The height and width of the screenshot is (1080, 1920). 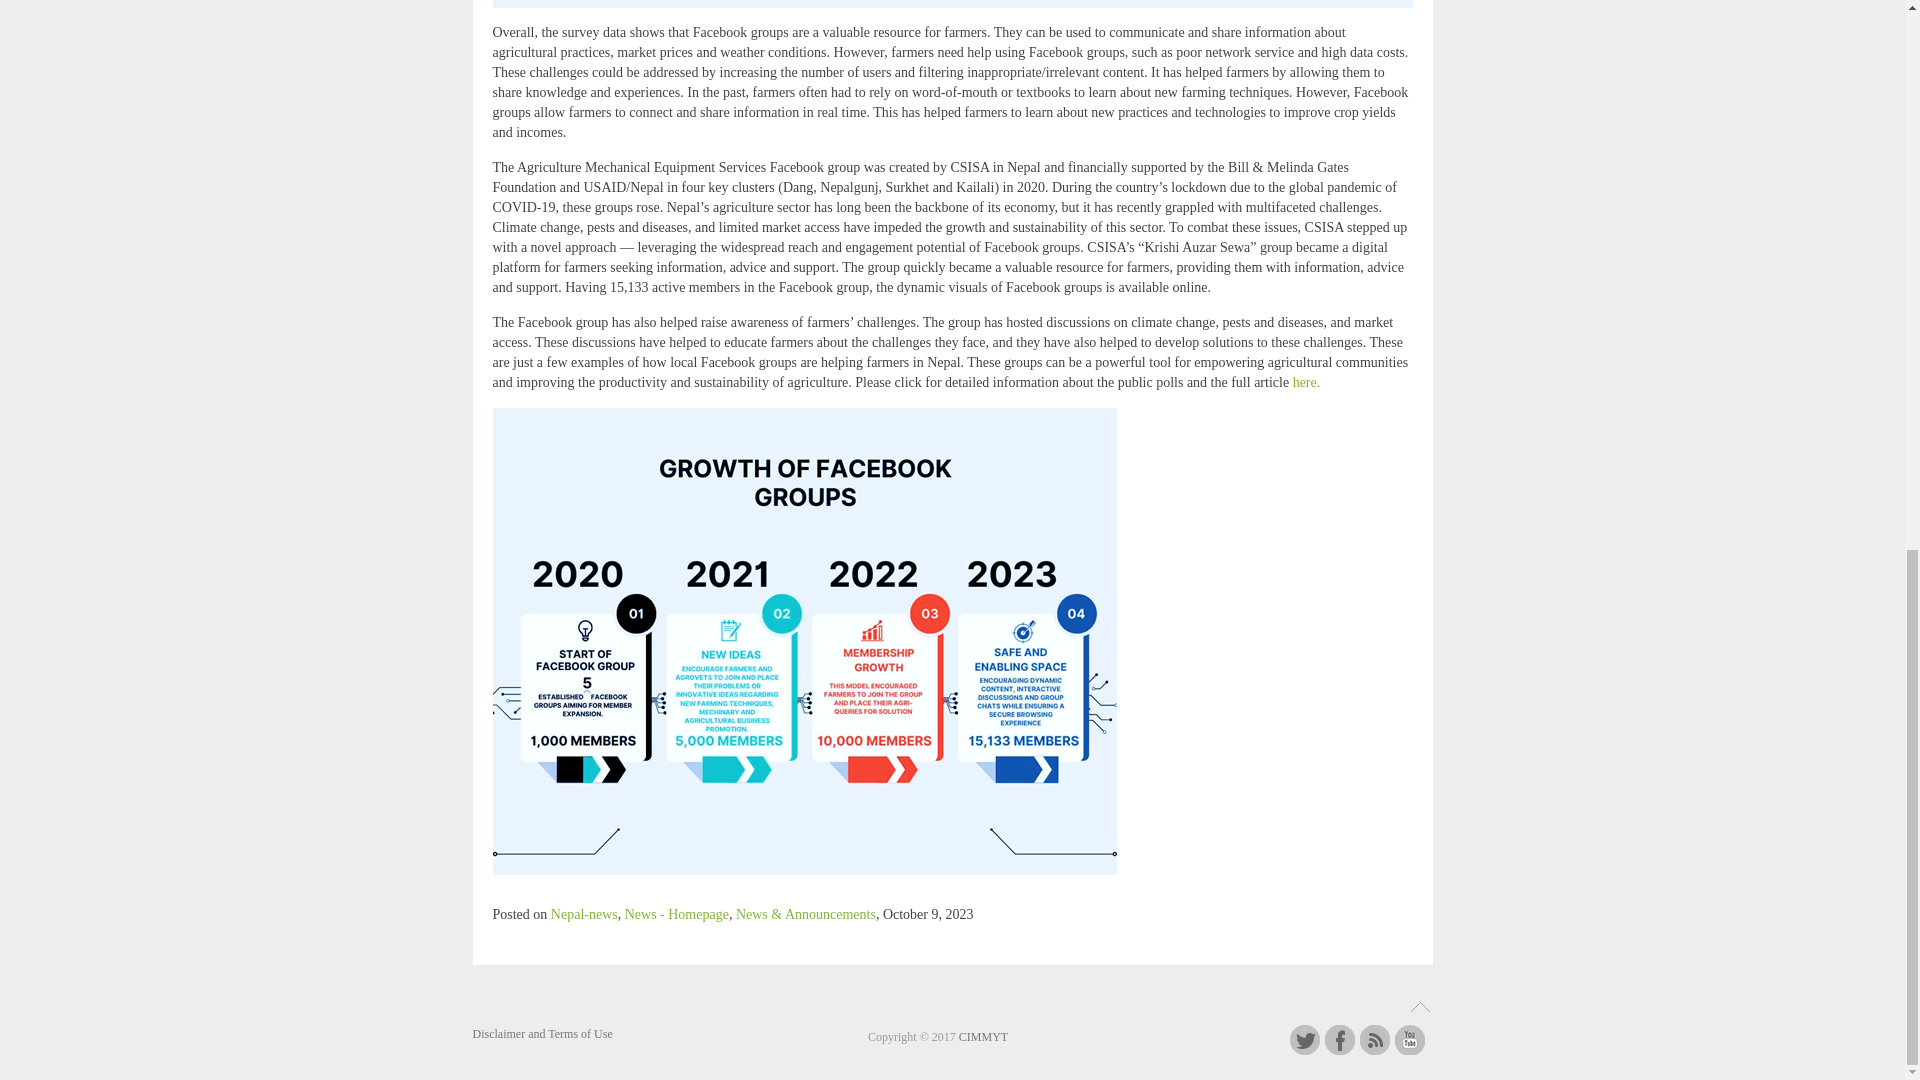 I want to click on Nepal-news, so click(x=584, y=914).